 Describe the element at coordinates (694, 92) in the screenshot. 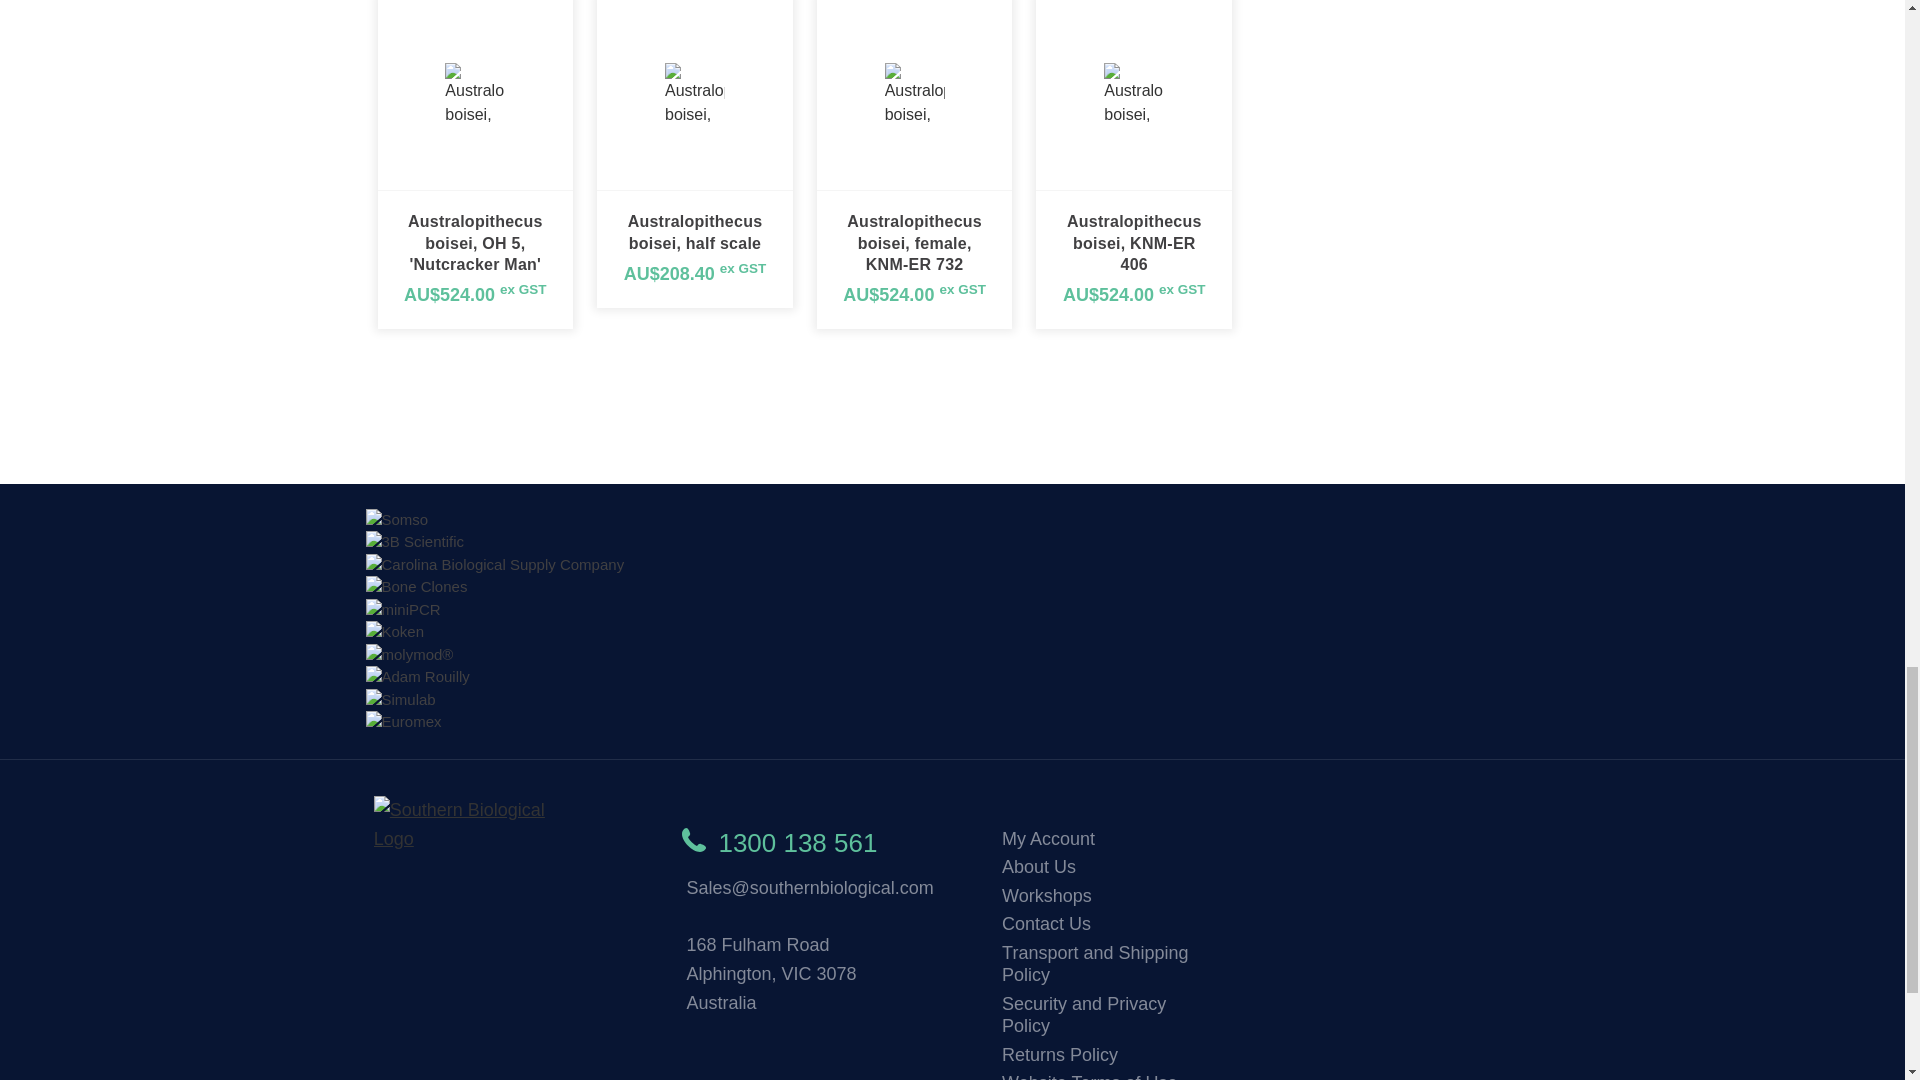

I see `Australopithecus boisei, half scale` at that location.